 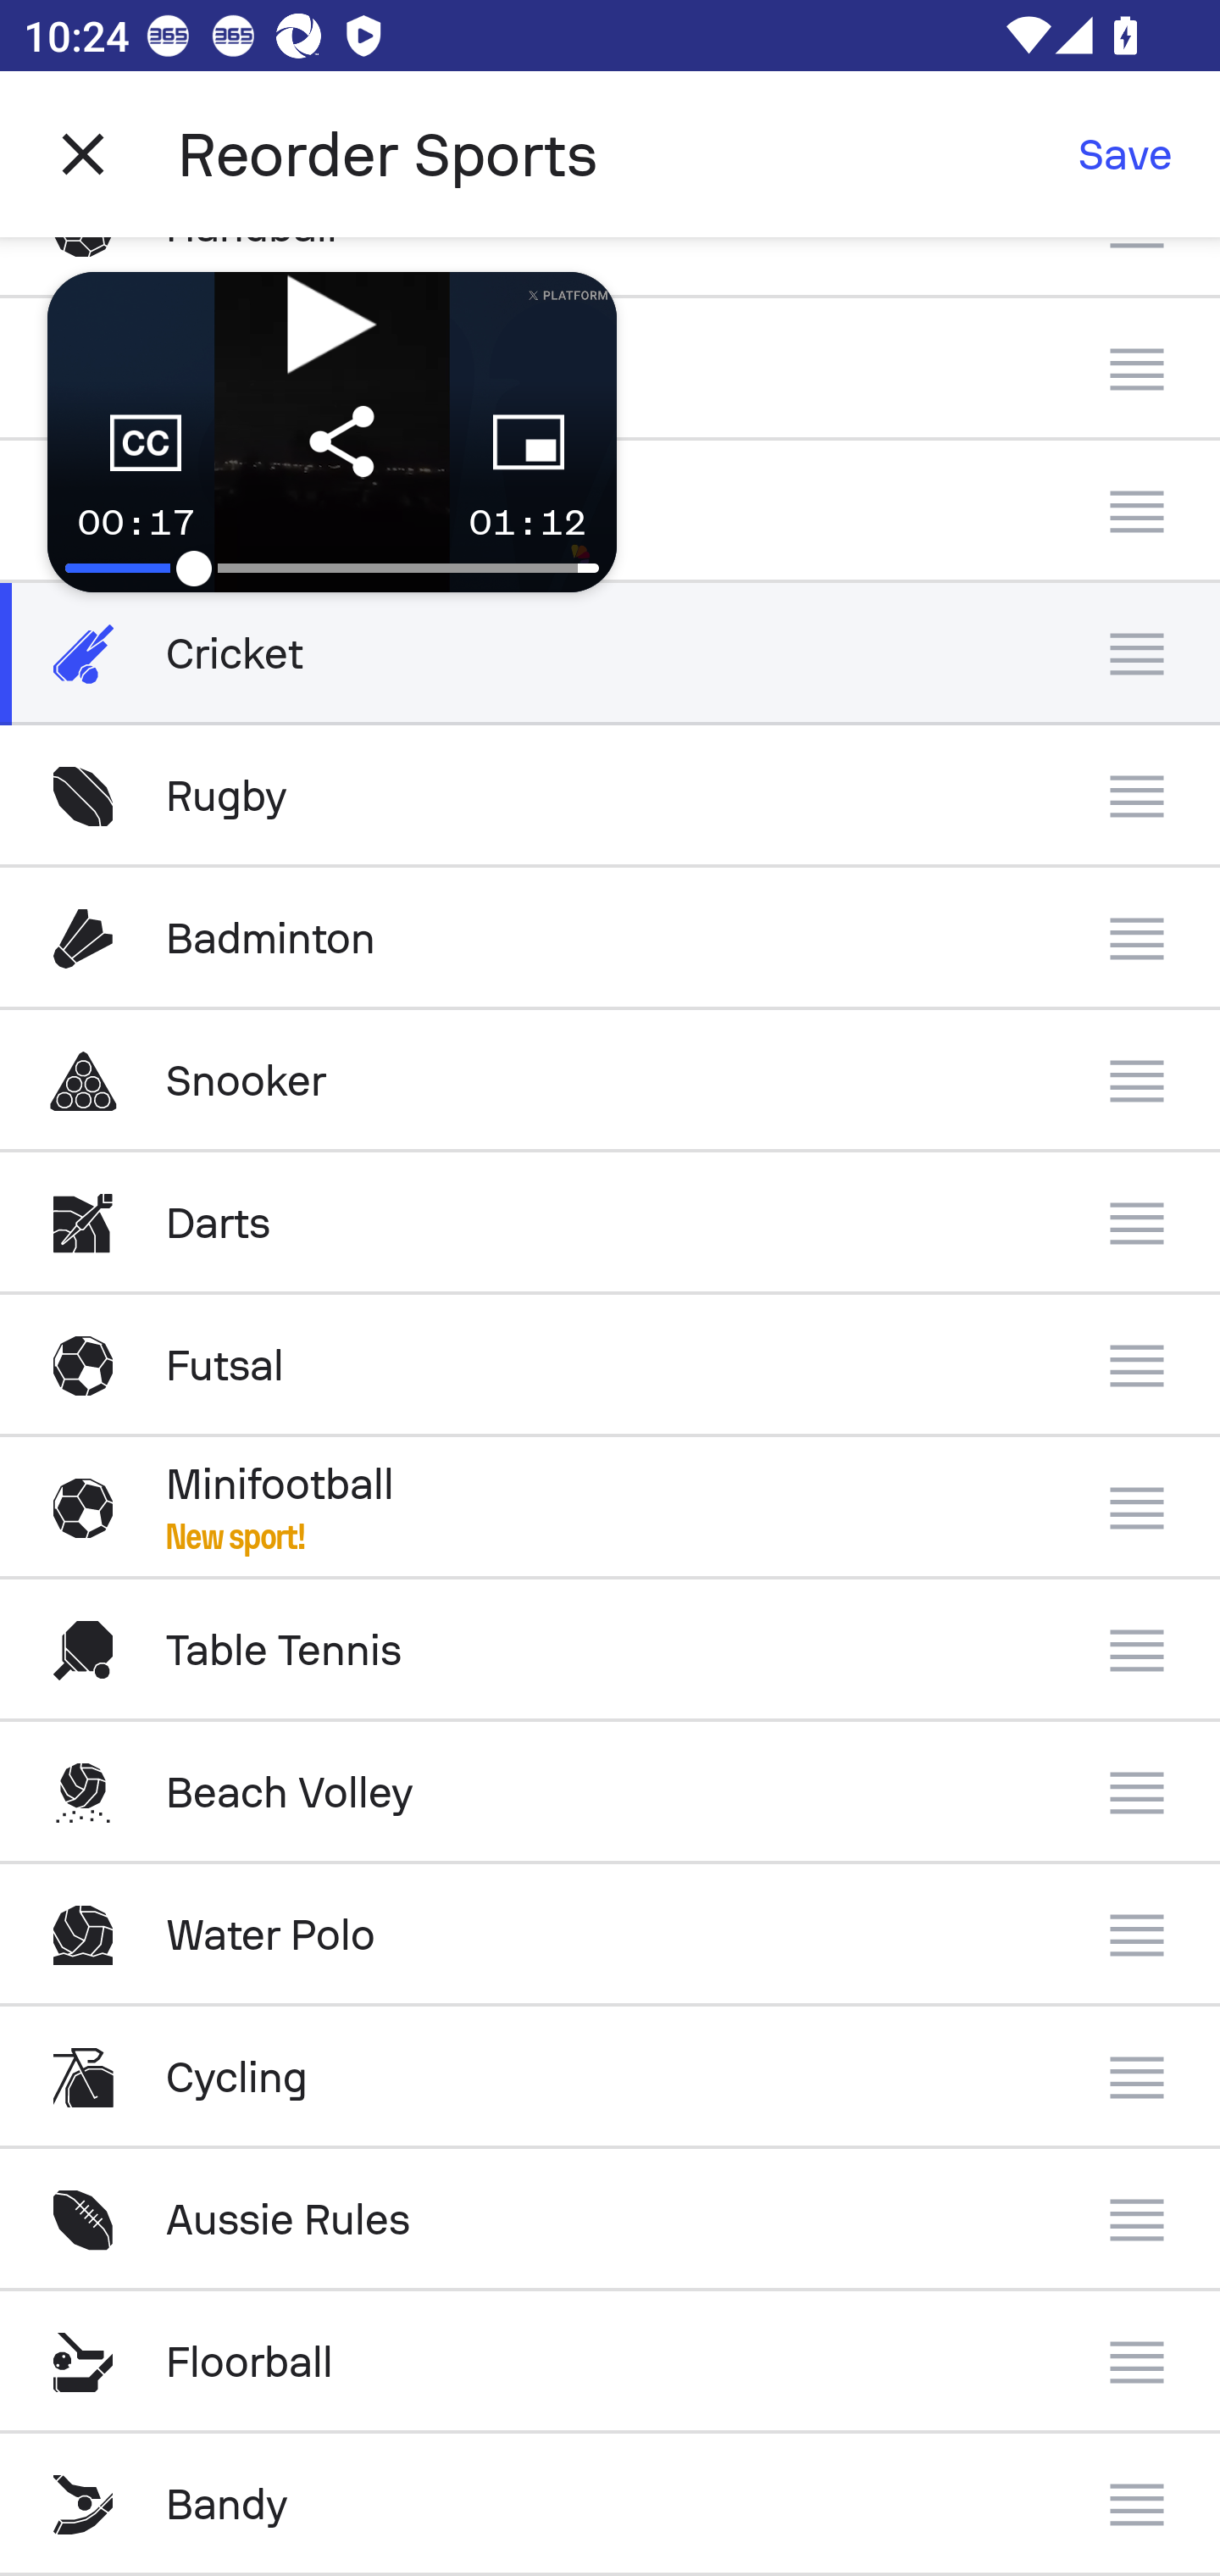 I want to click on Rugby, so click(x=610, y=797).